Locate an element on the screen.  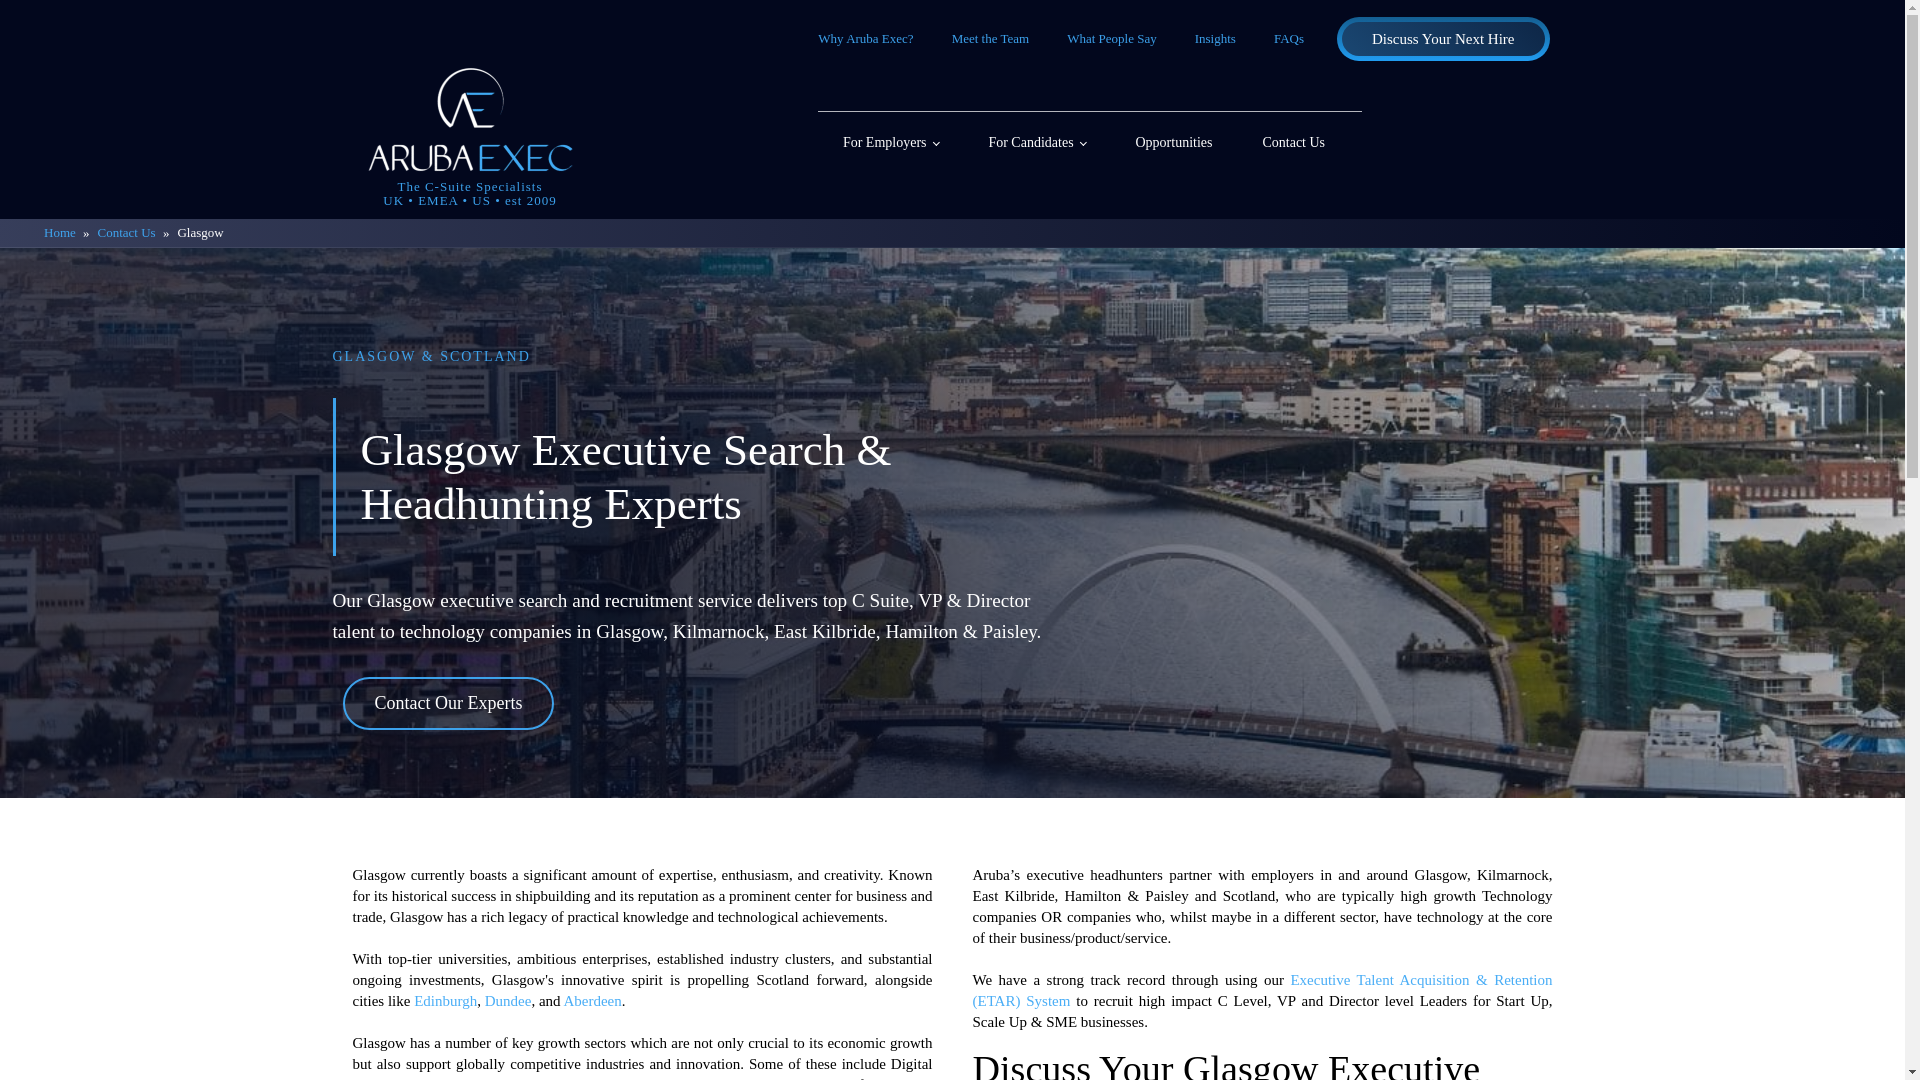
Dundee is located at coordinates (508, 1000).